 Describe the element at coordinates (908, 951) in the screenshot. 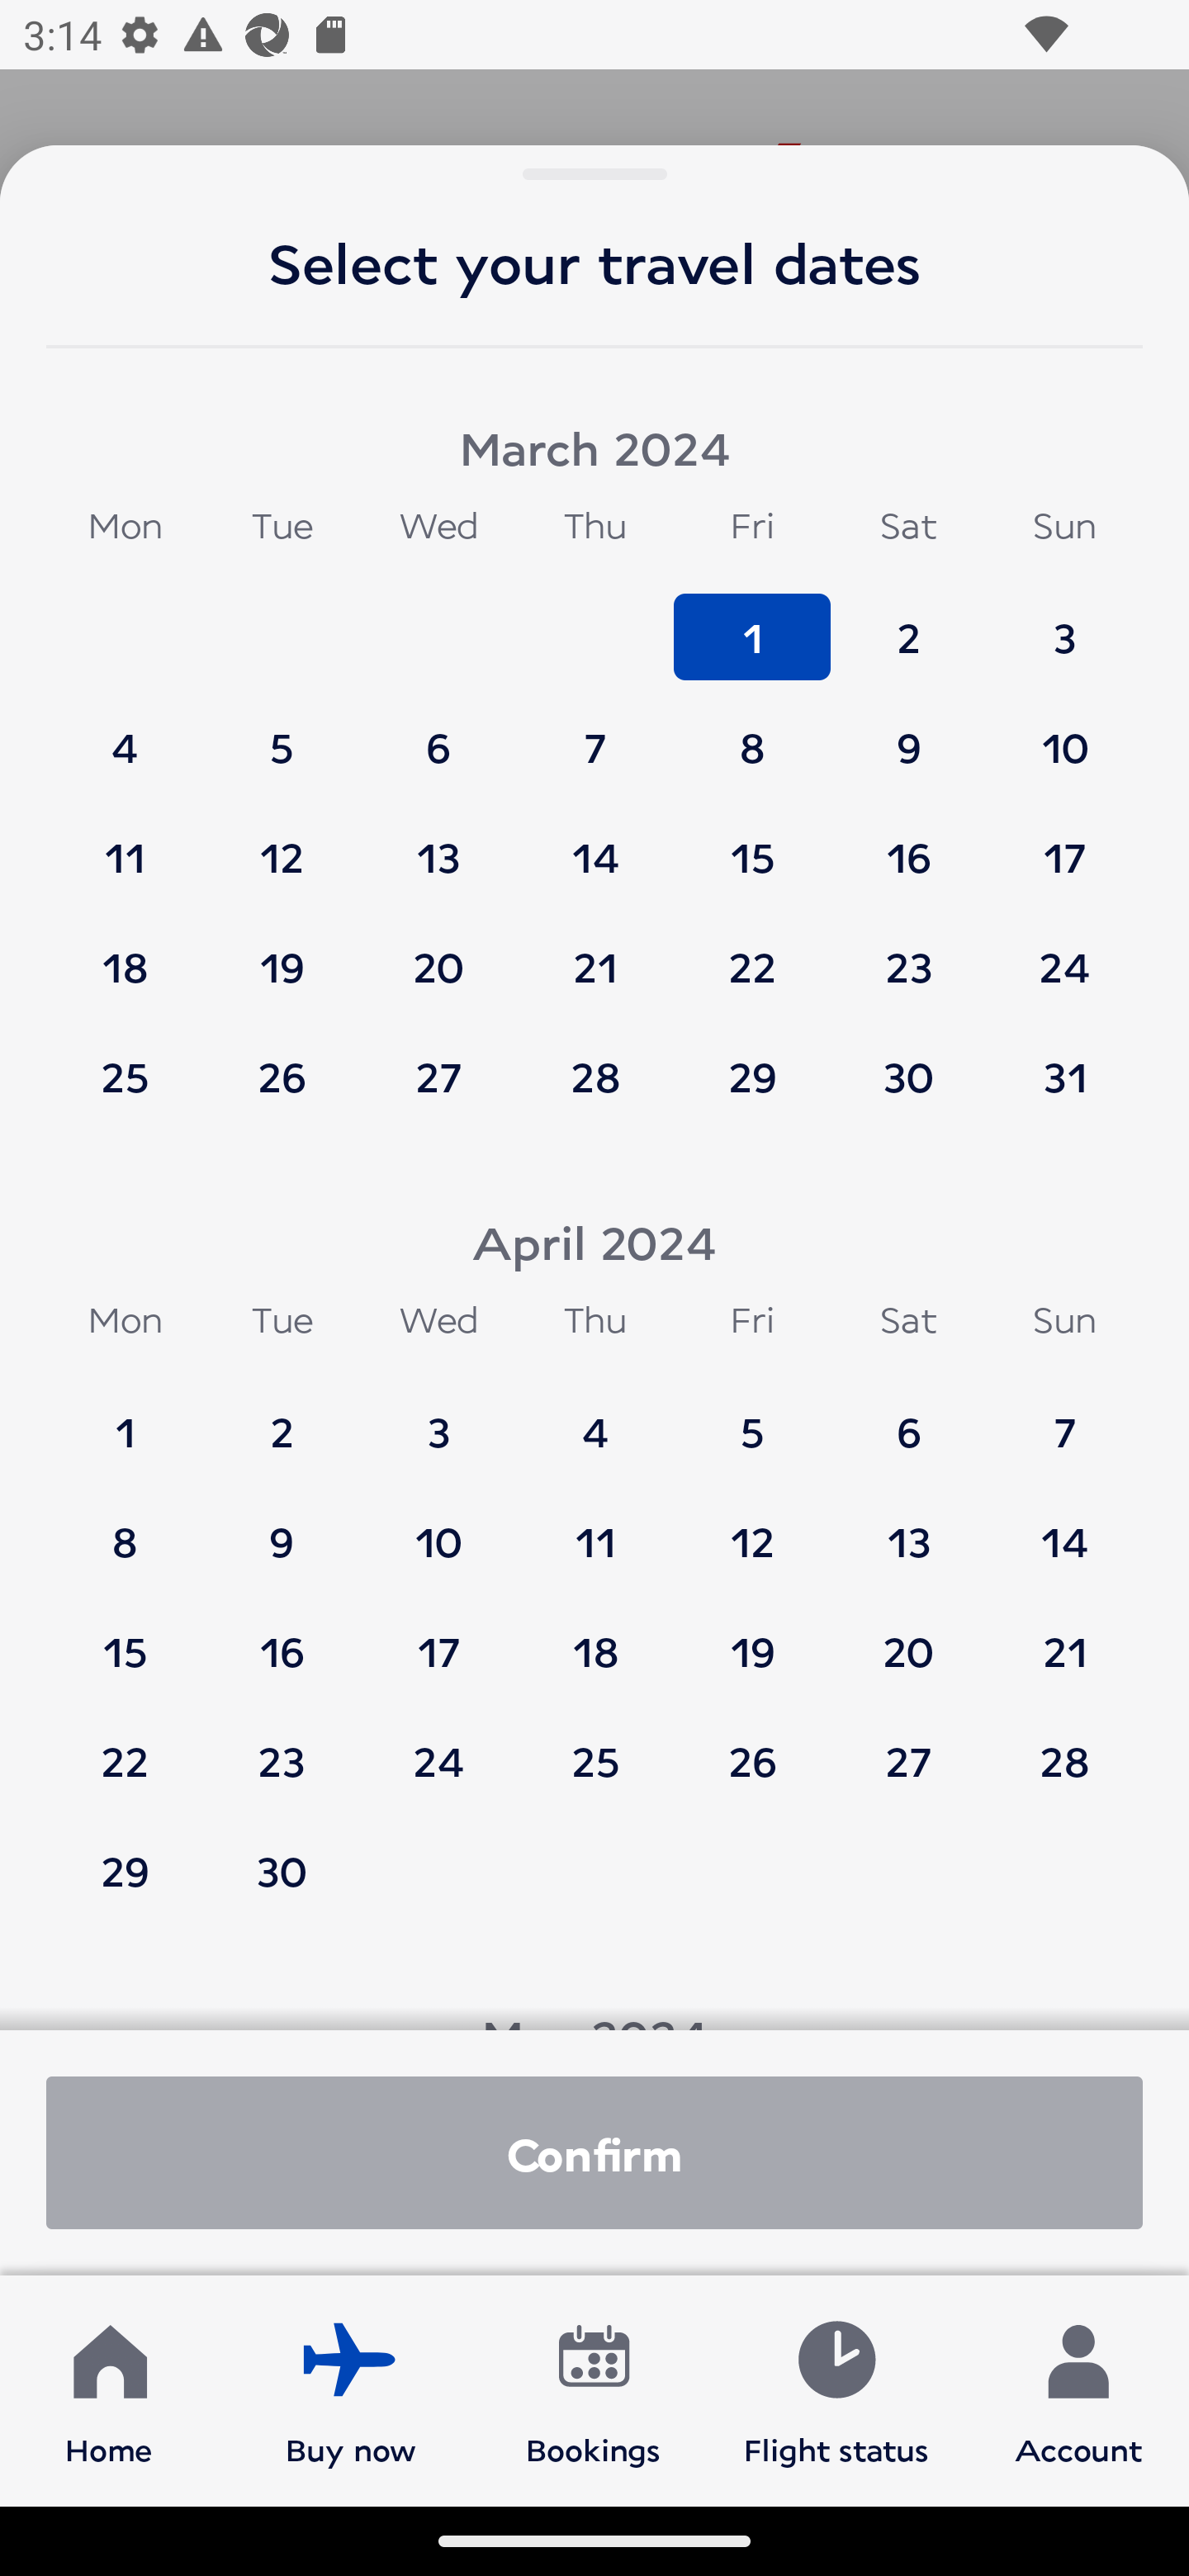

I see `23` at that location.